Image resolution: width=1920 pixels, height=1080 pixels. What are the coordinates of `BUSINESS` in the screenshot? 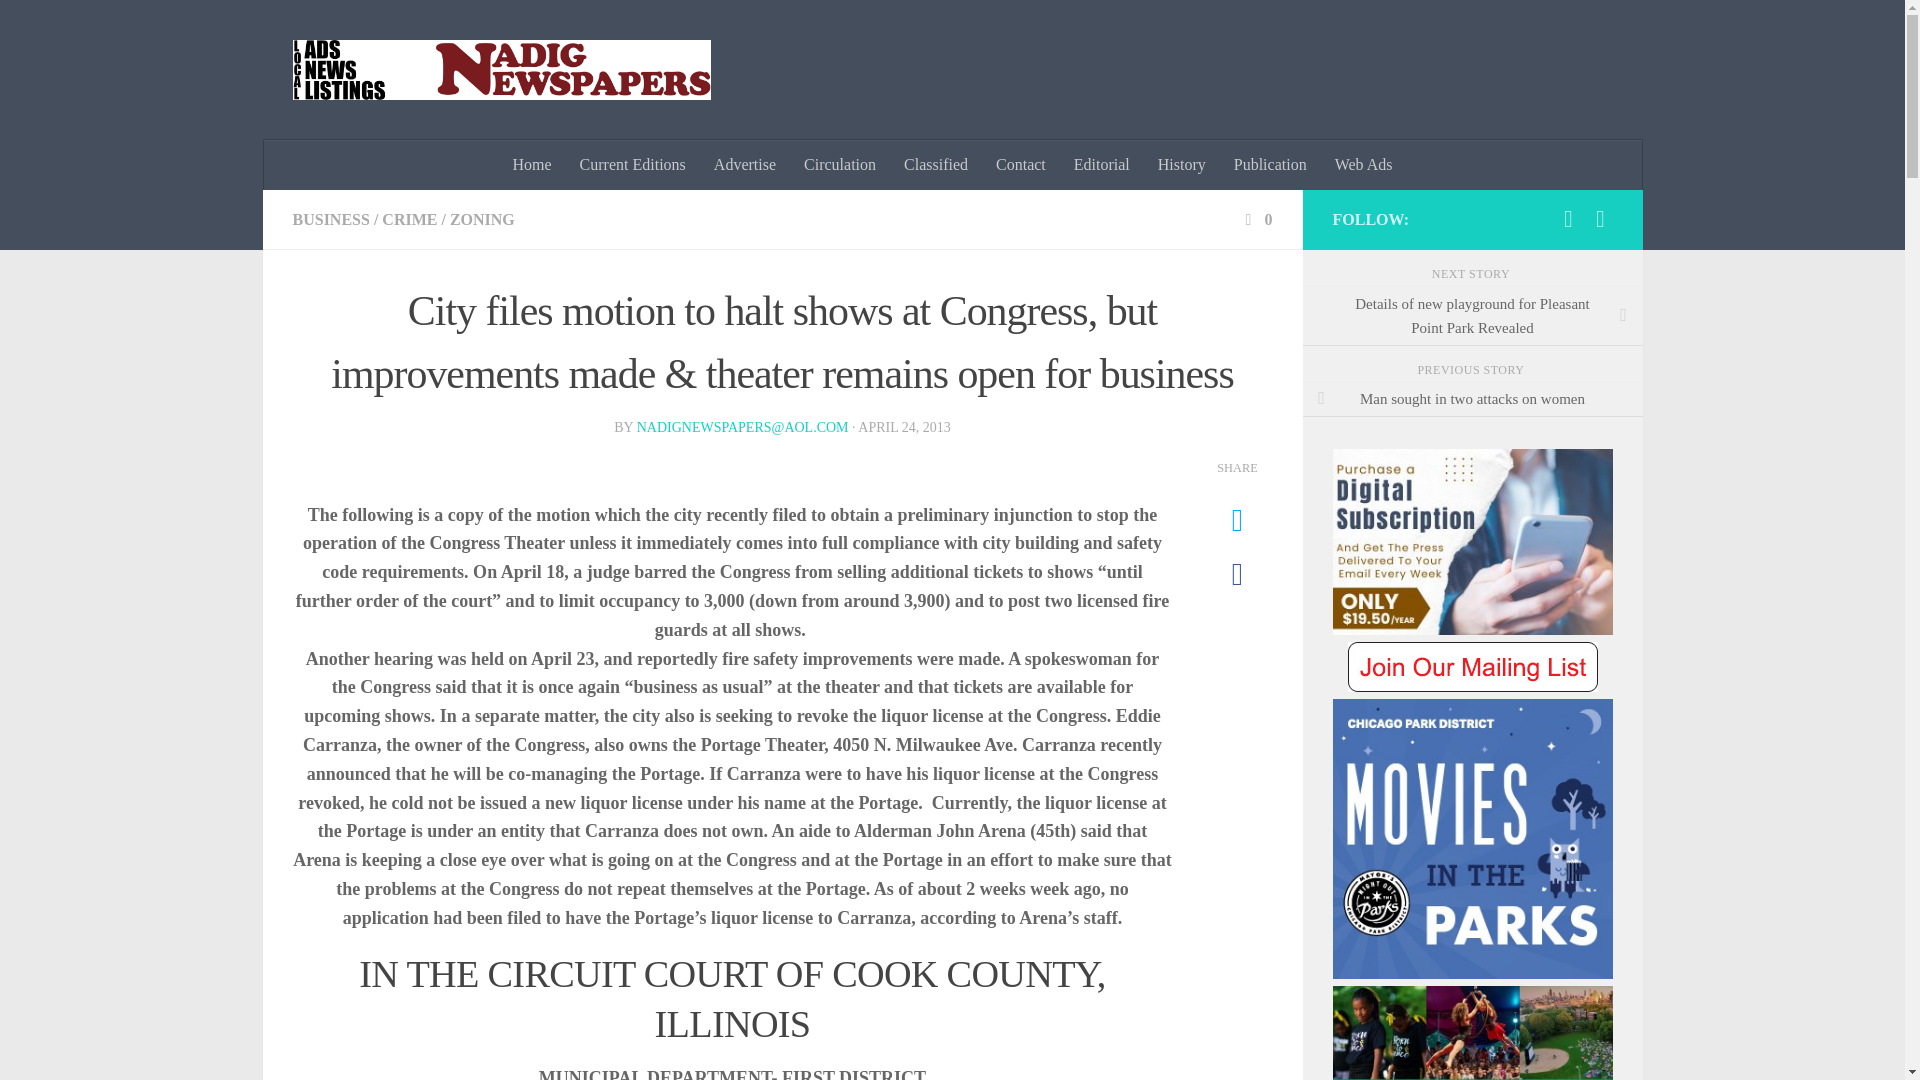 It's located at (330, 218).